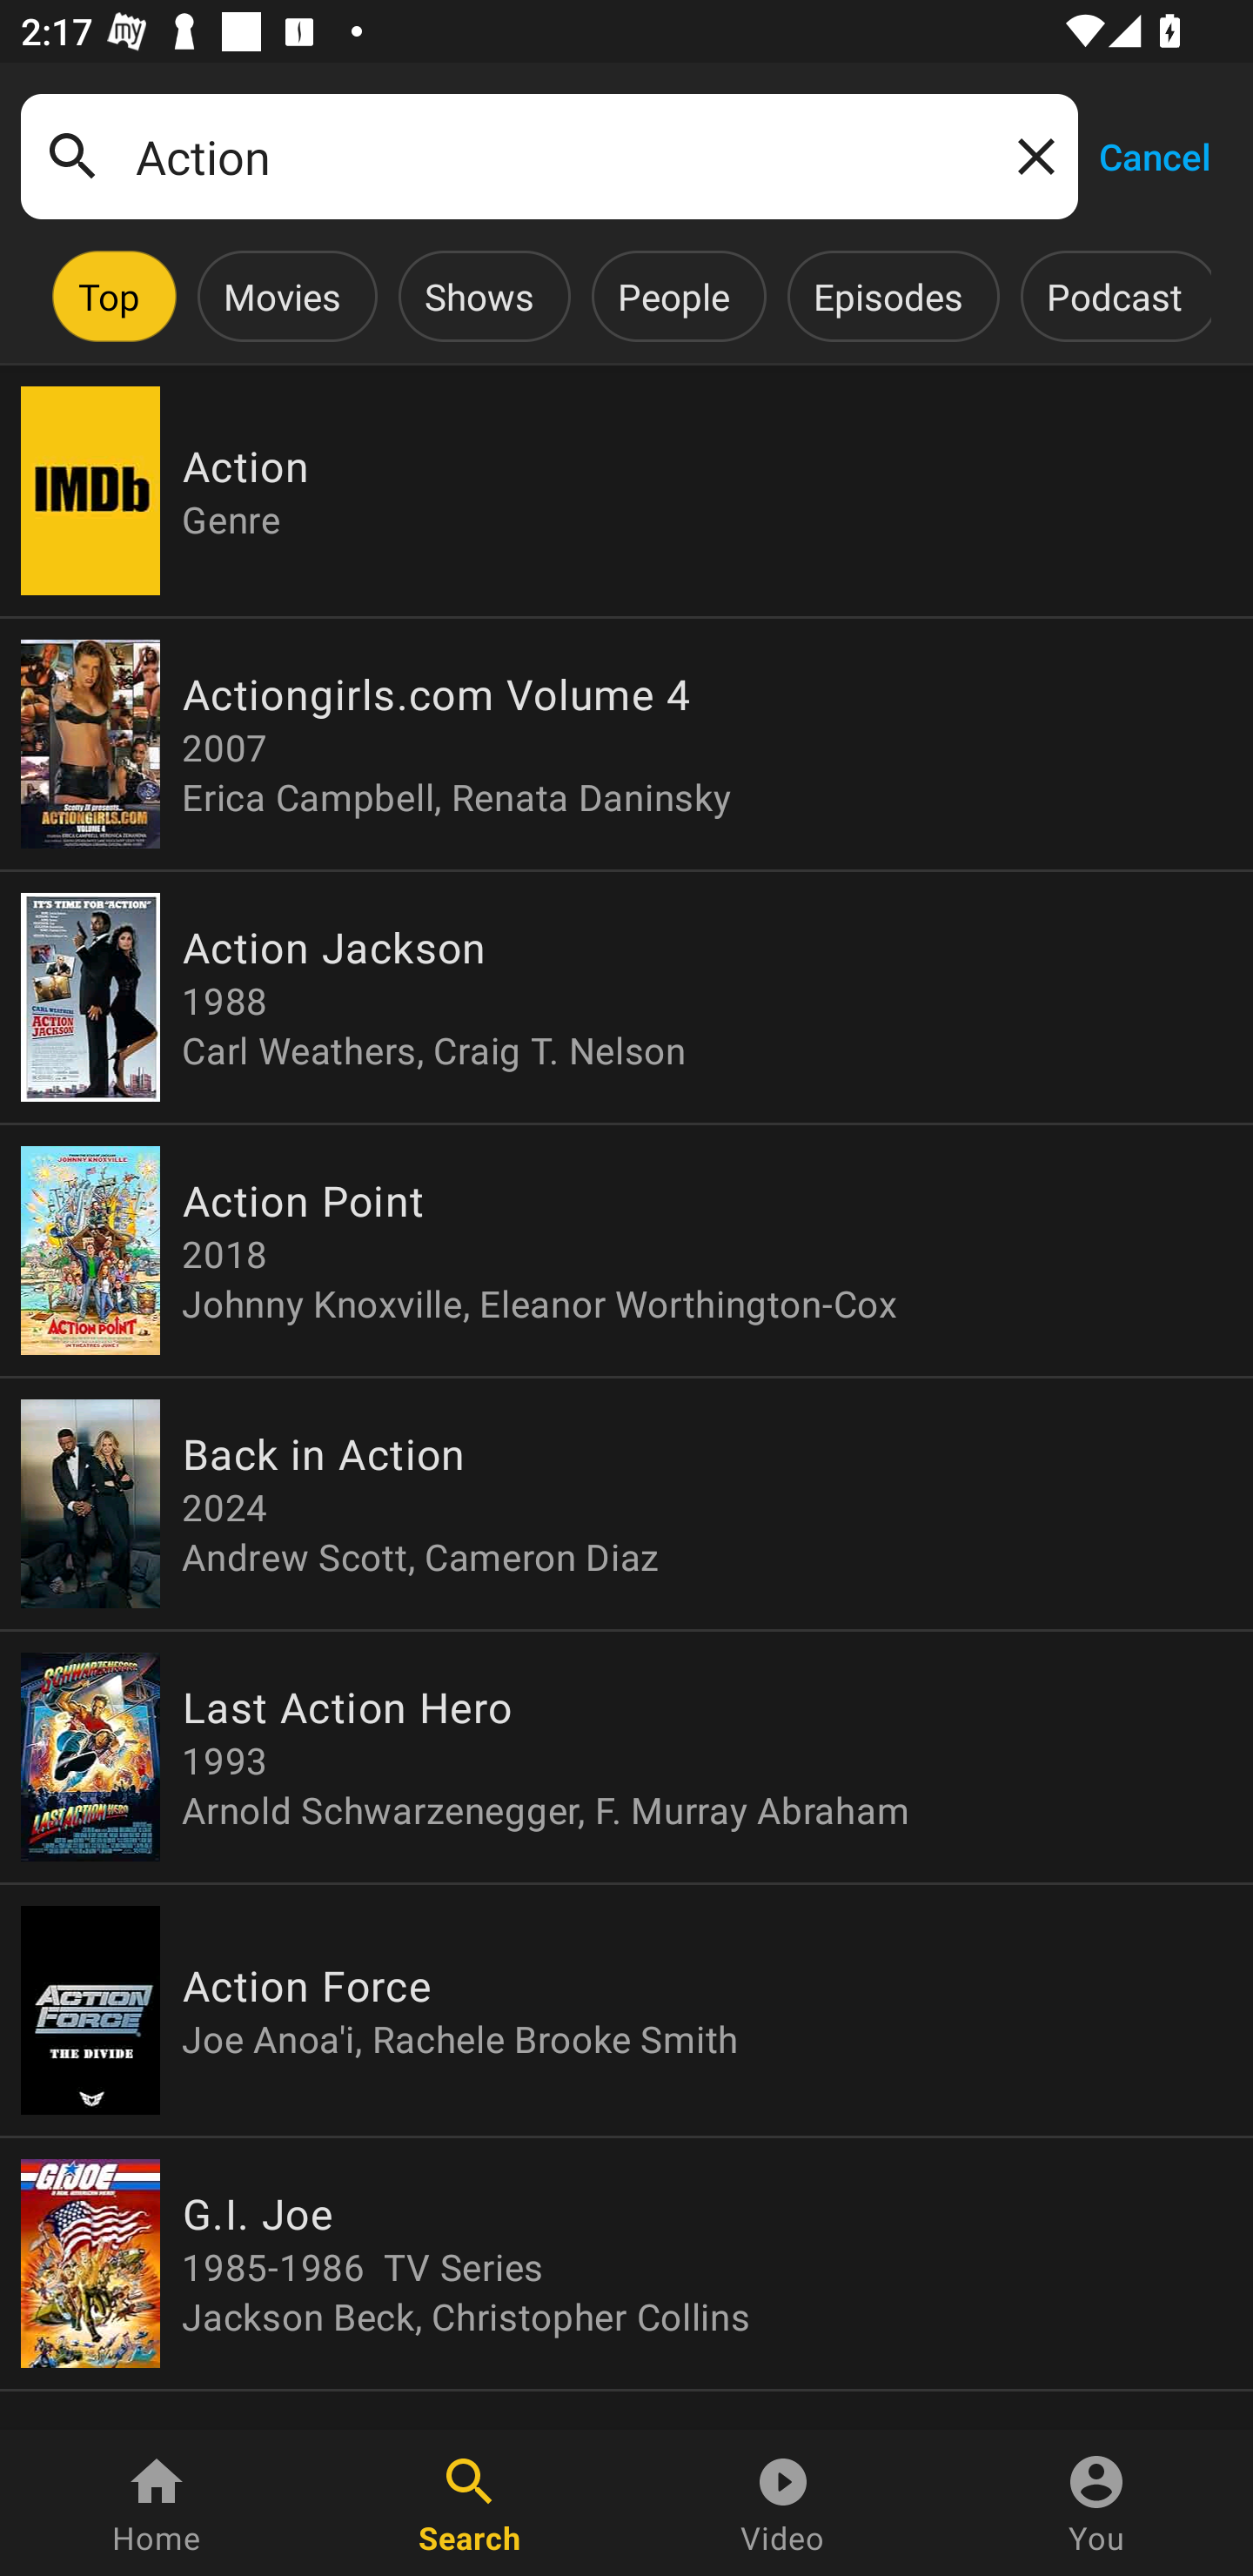  What do you see at coordinates (783, 2503) in the screenshot?
I see `Video` at bounding box center [783, 2503].